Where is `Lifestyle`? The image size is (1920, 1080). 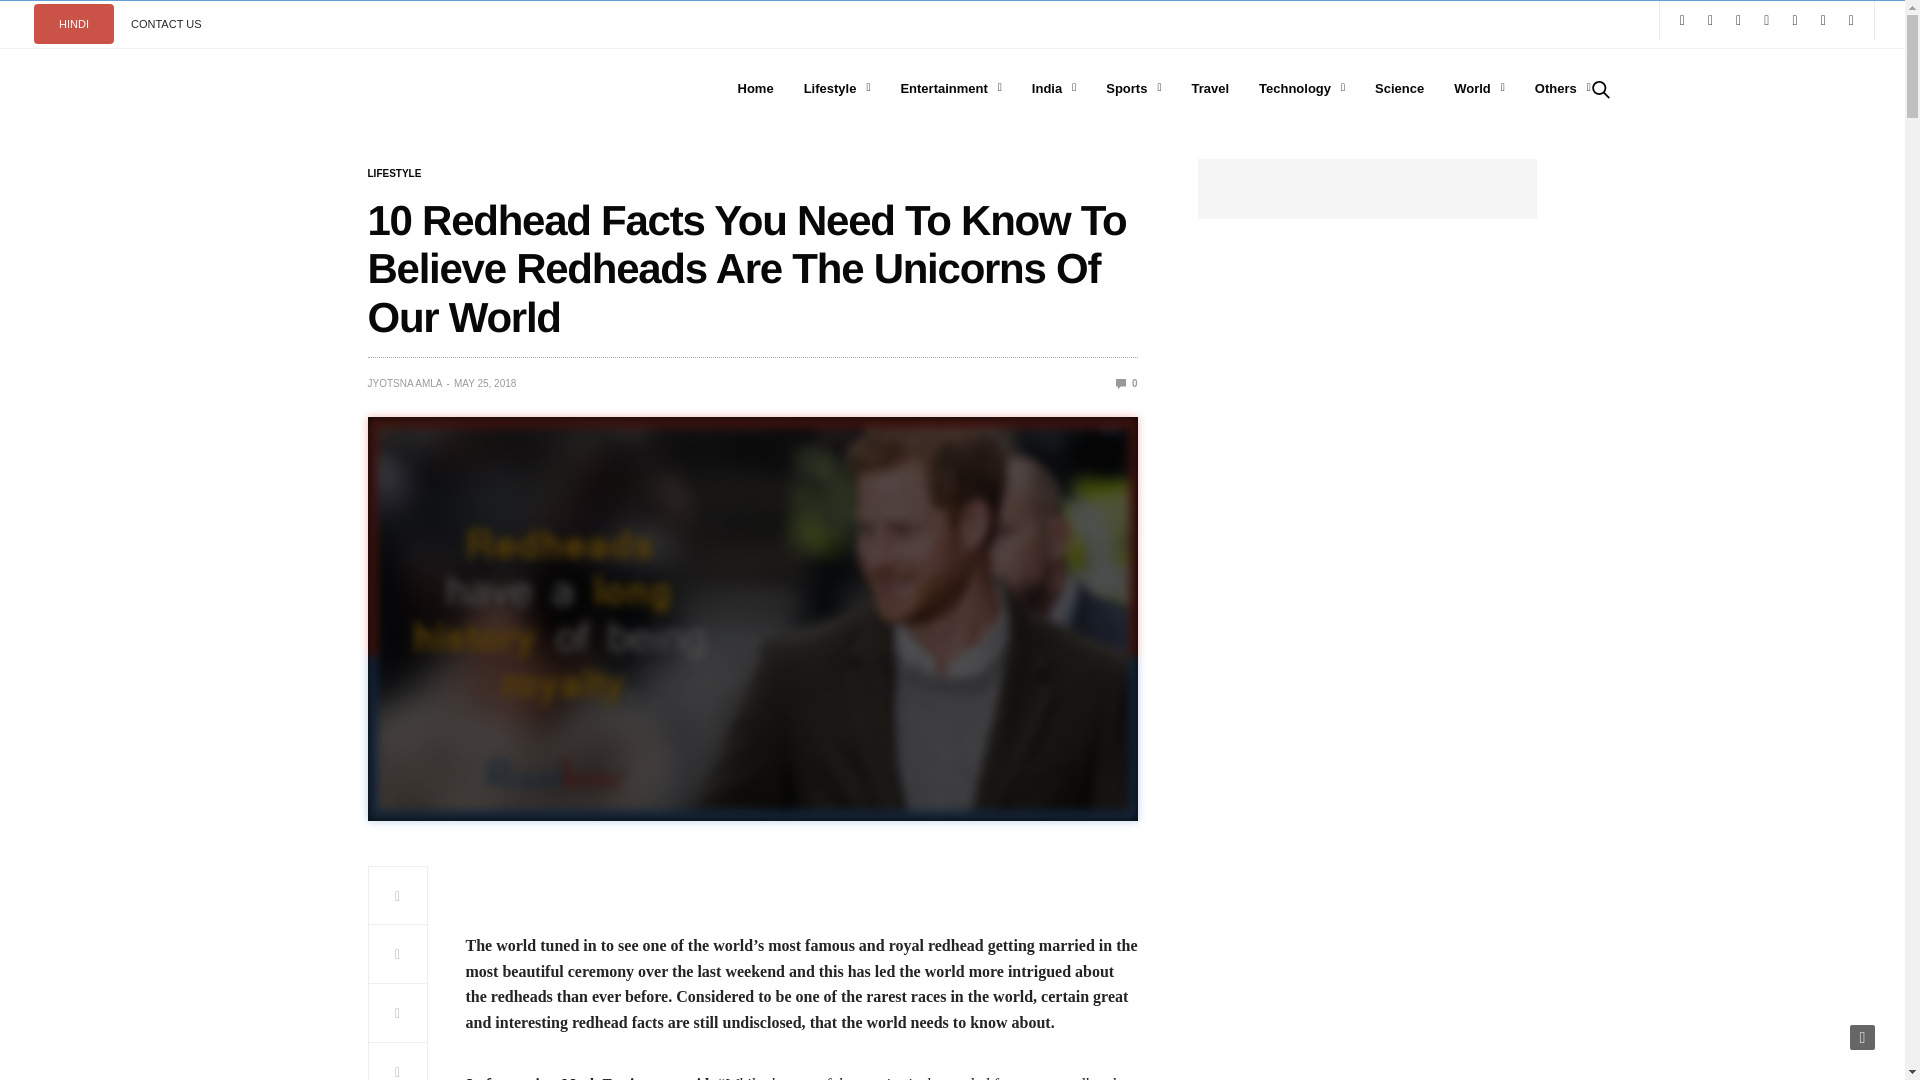 Lifestyle is located at coordinates (838, 89).